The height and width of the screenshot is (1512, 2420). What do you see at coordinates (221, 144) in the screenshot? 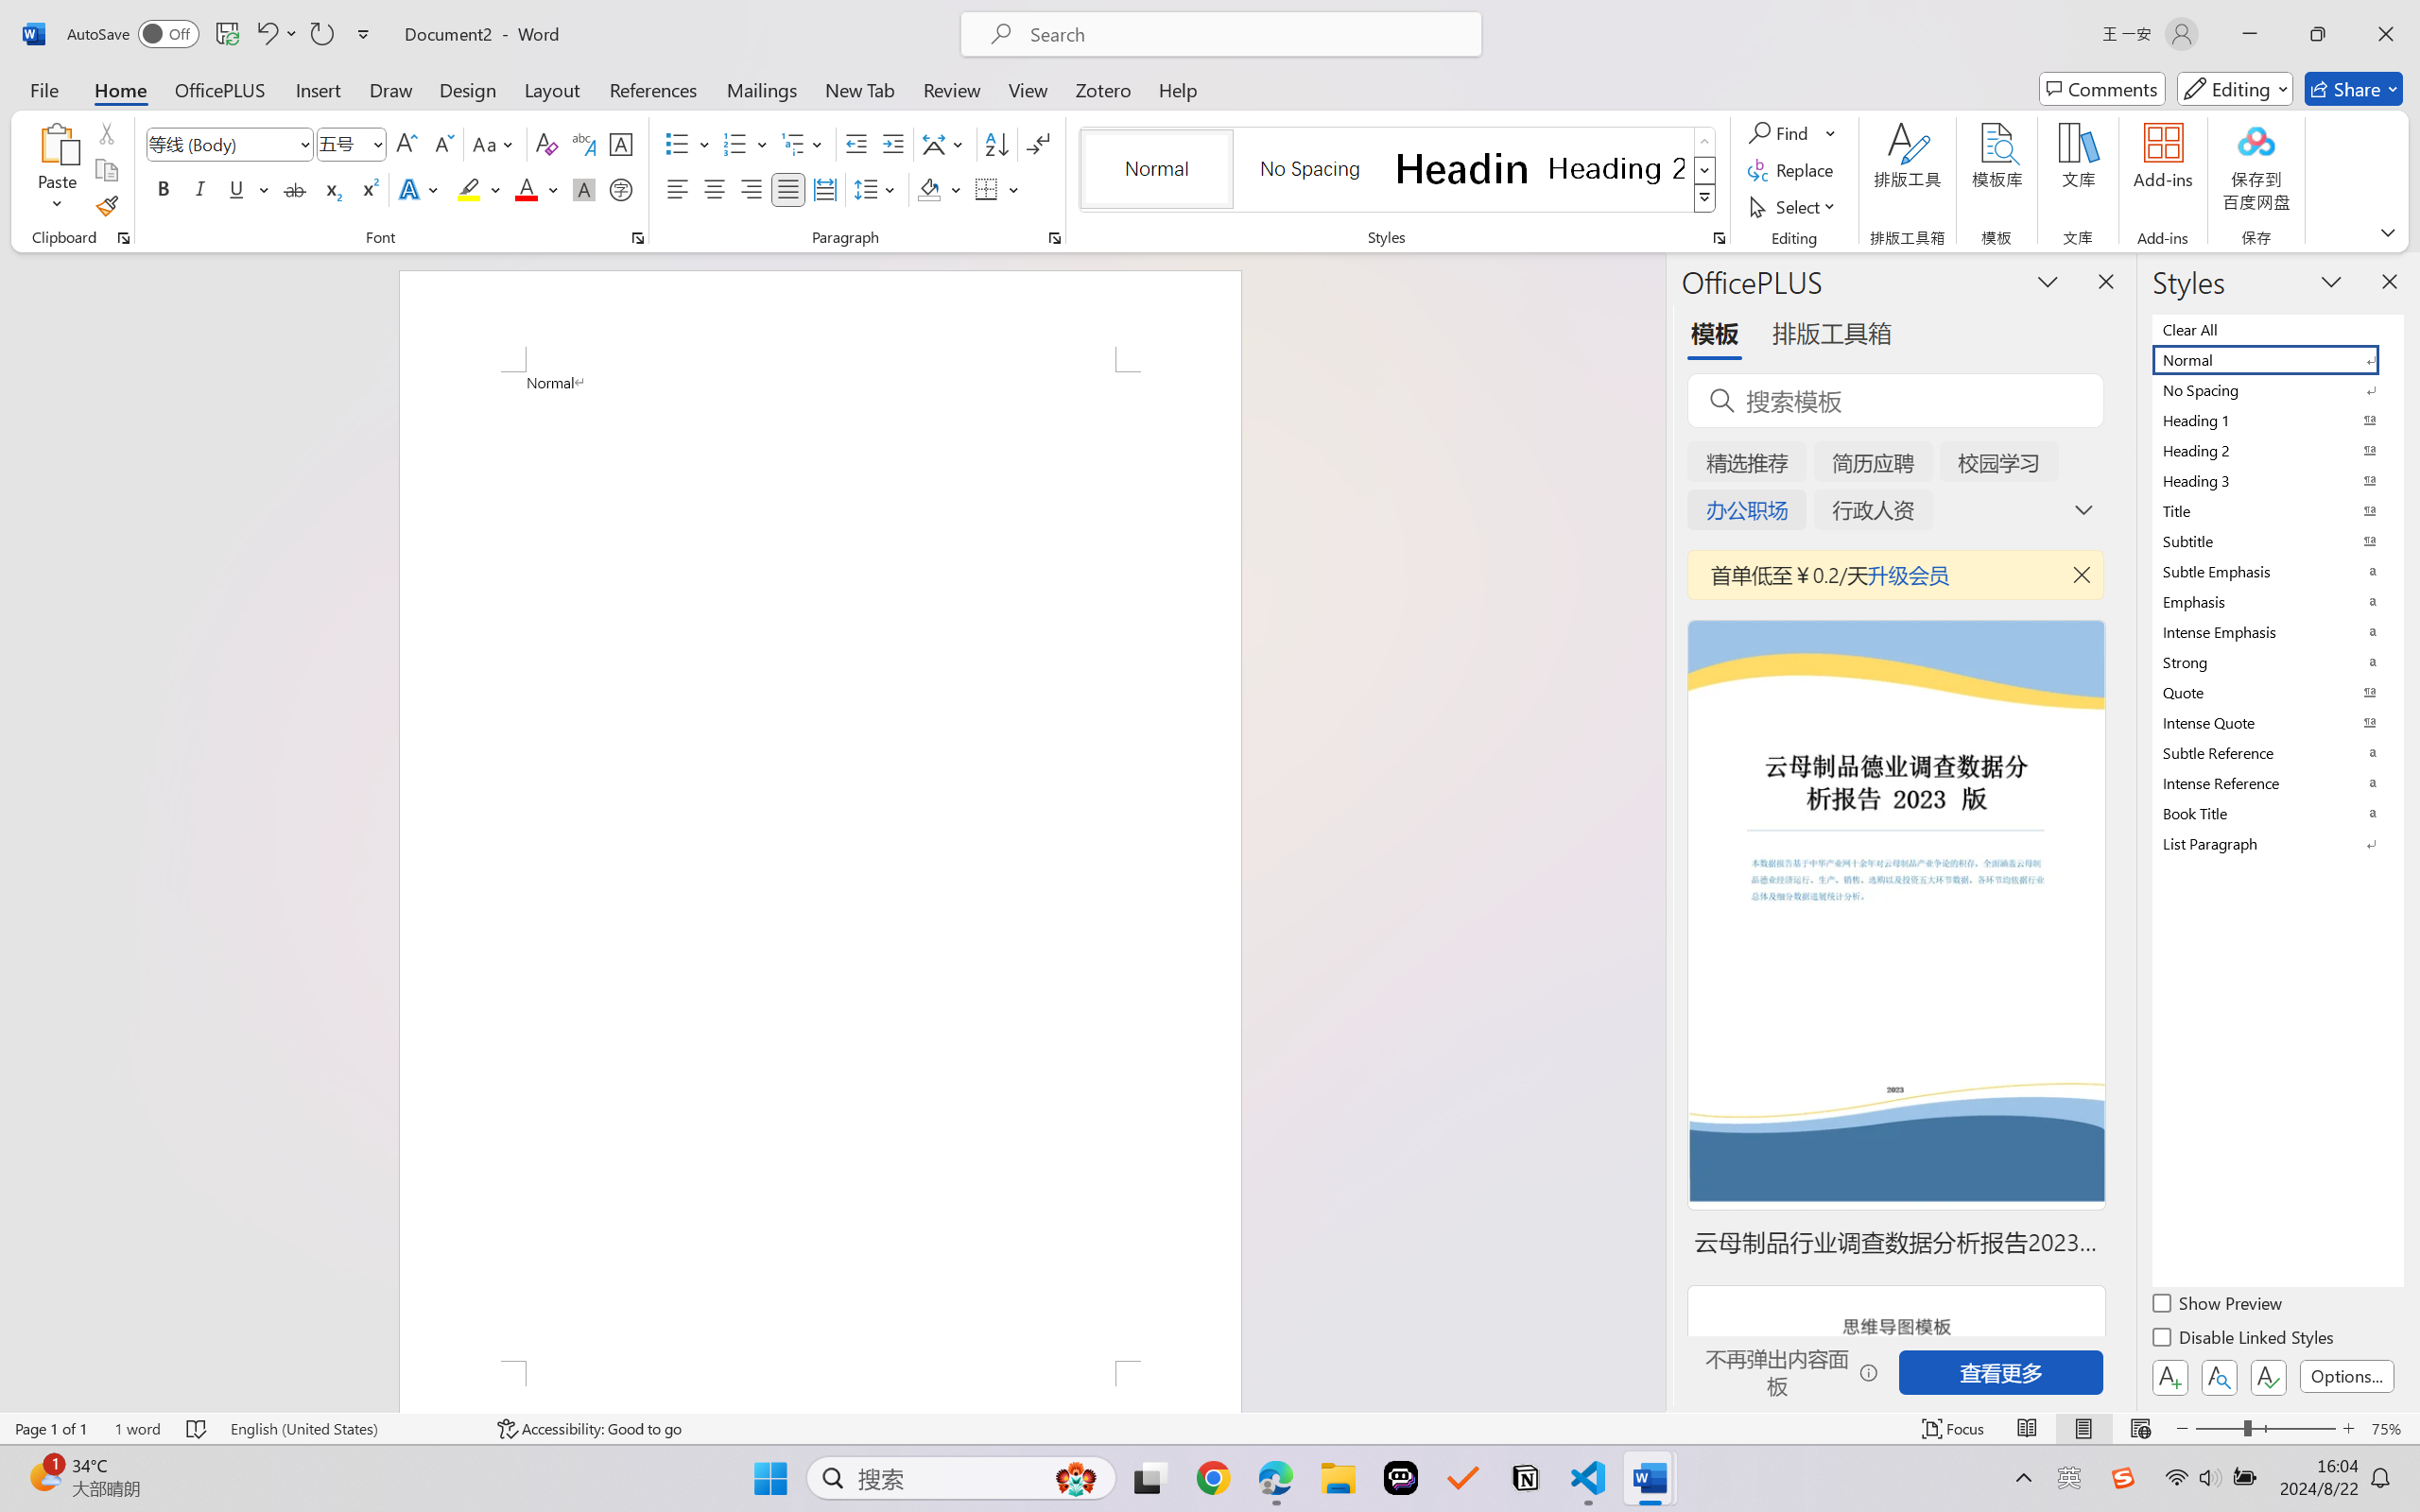
I see `Font` at bounding box center [221, 144].